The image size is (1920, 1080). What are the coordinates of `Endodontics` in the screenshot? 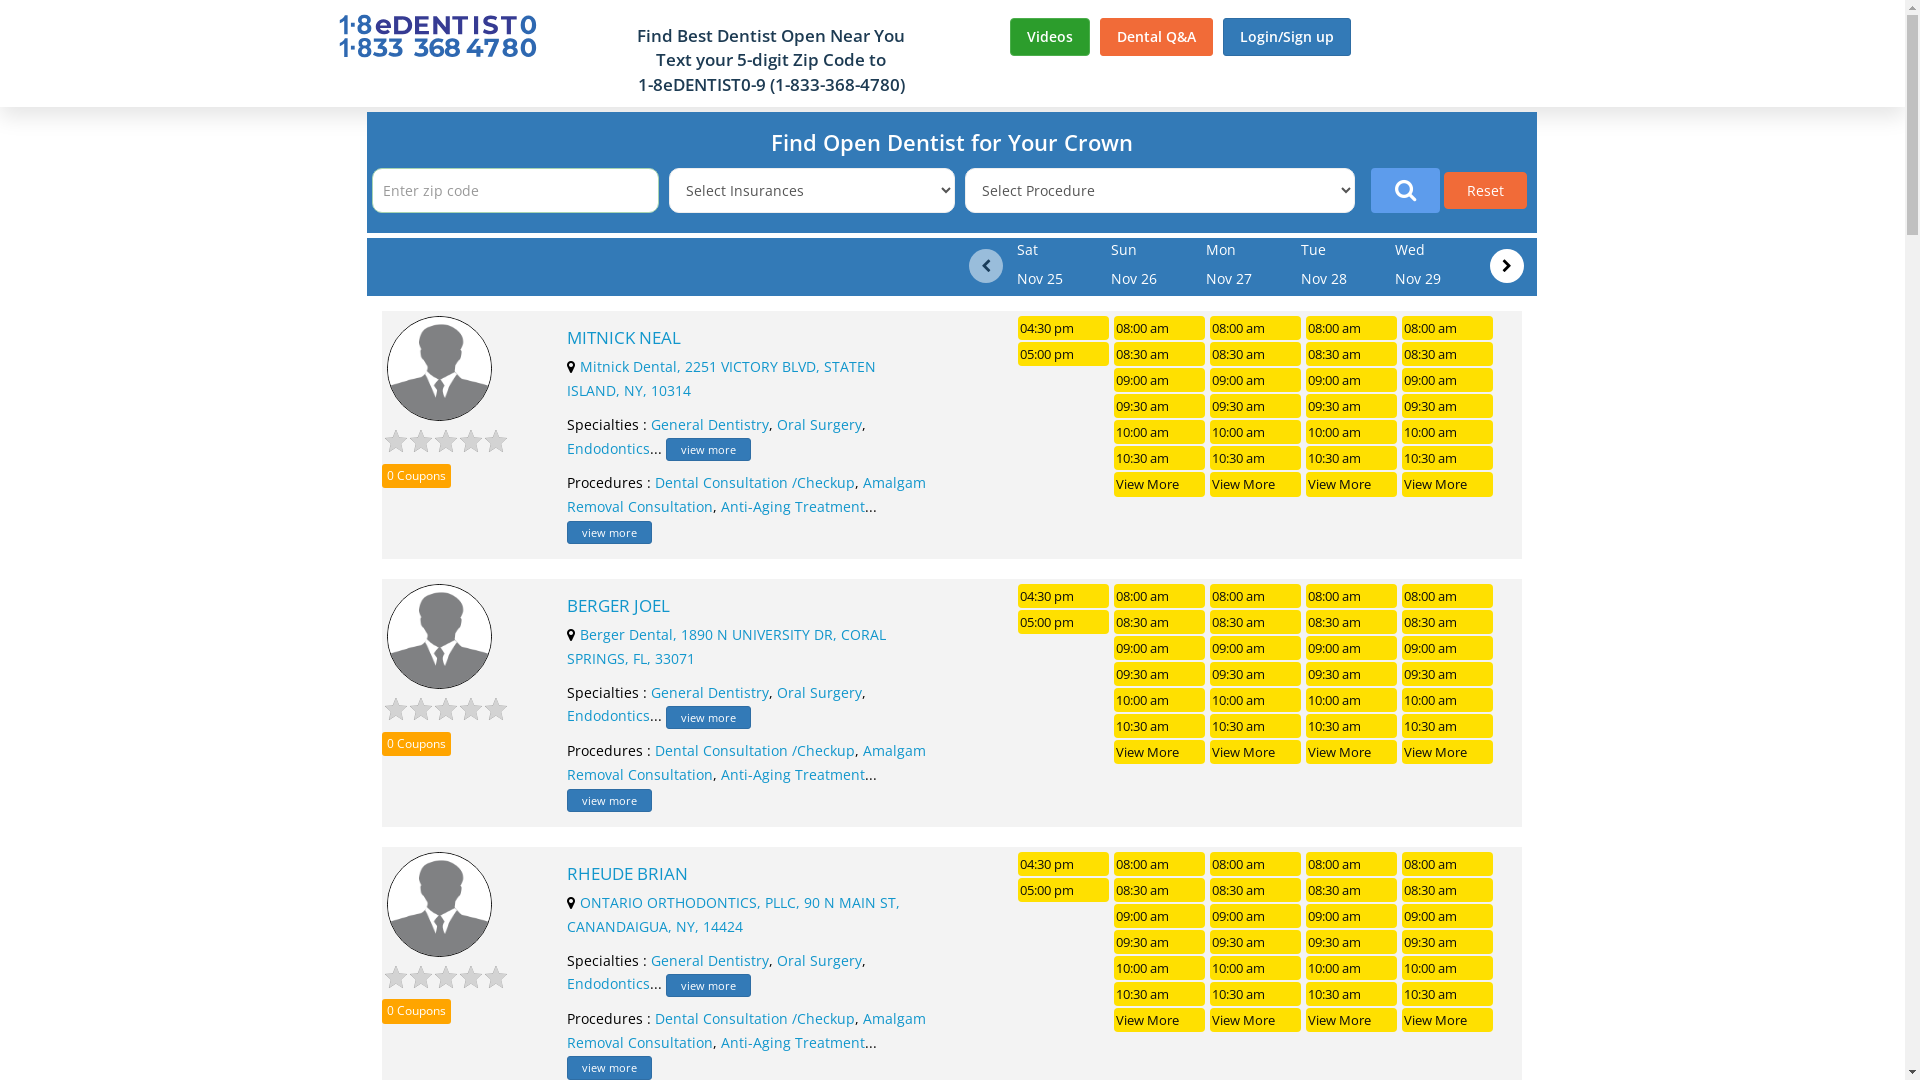 It's located at (608, 448).